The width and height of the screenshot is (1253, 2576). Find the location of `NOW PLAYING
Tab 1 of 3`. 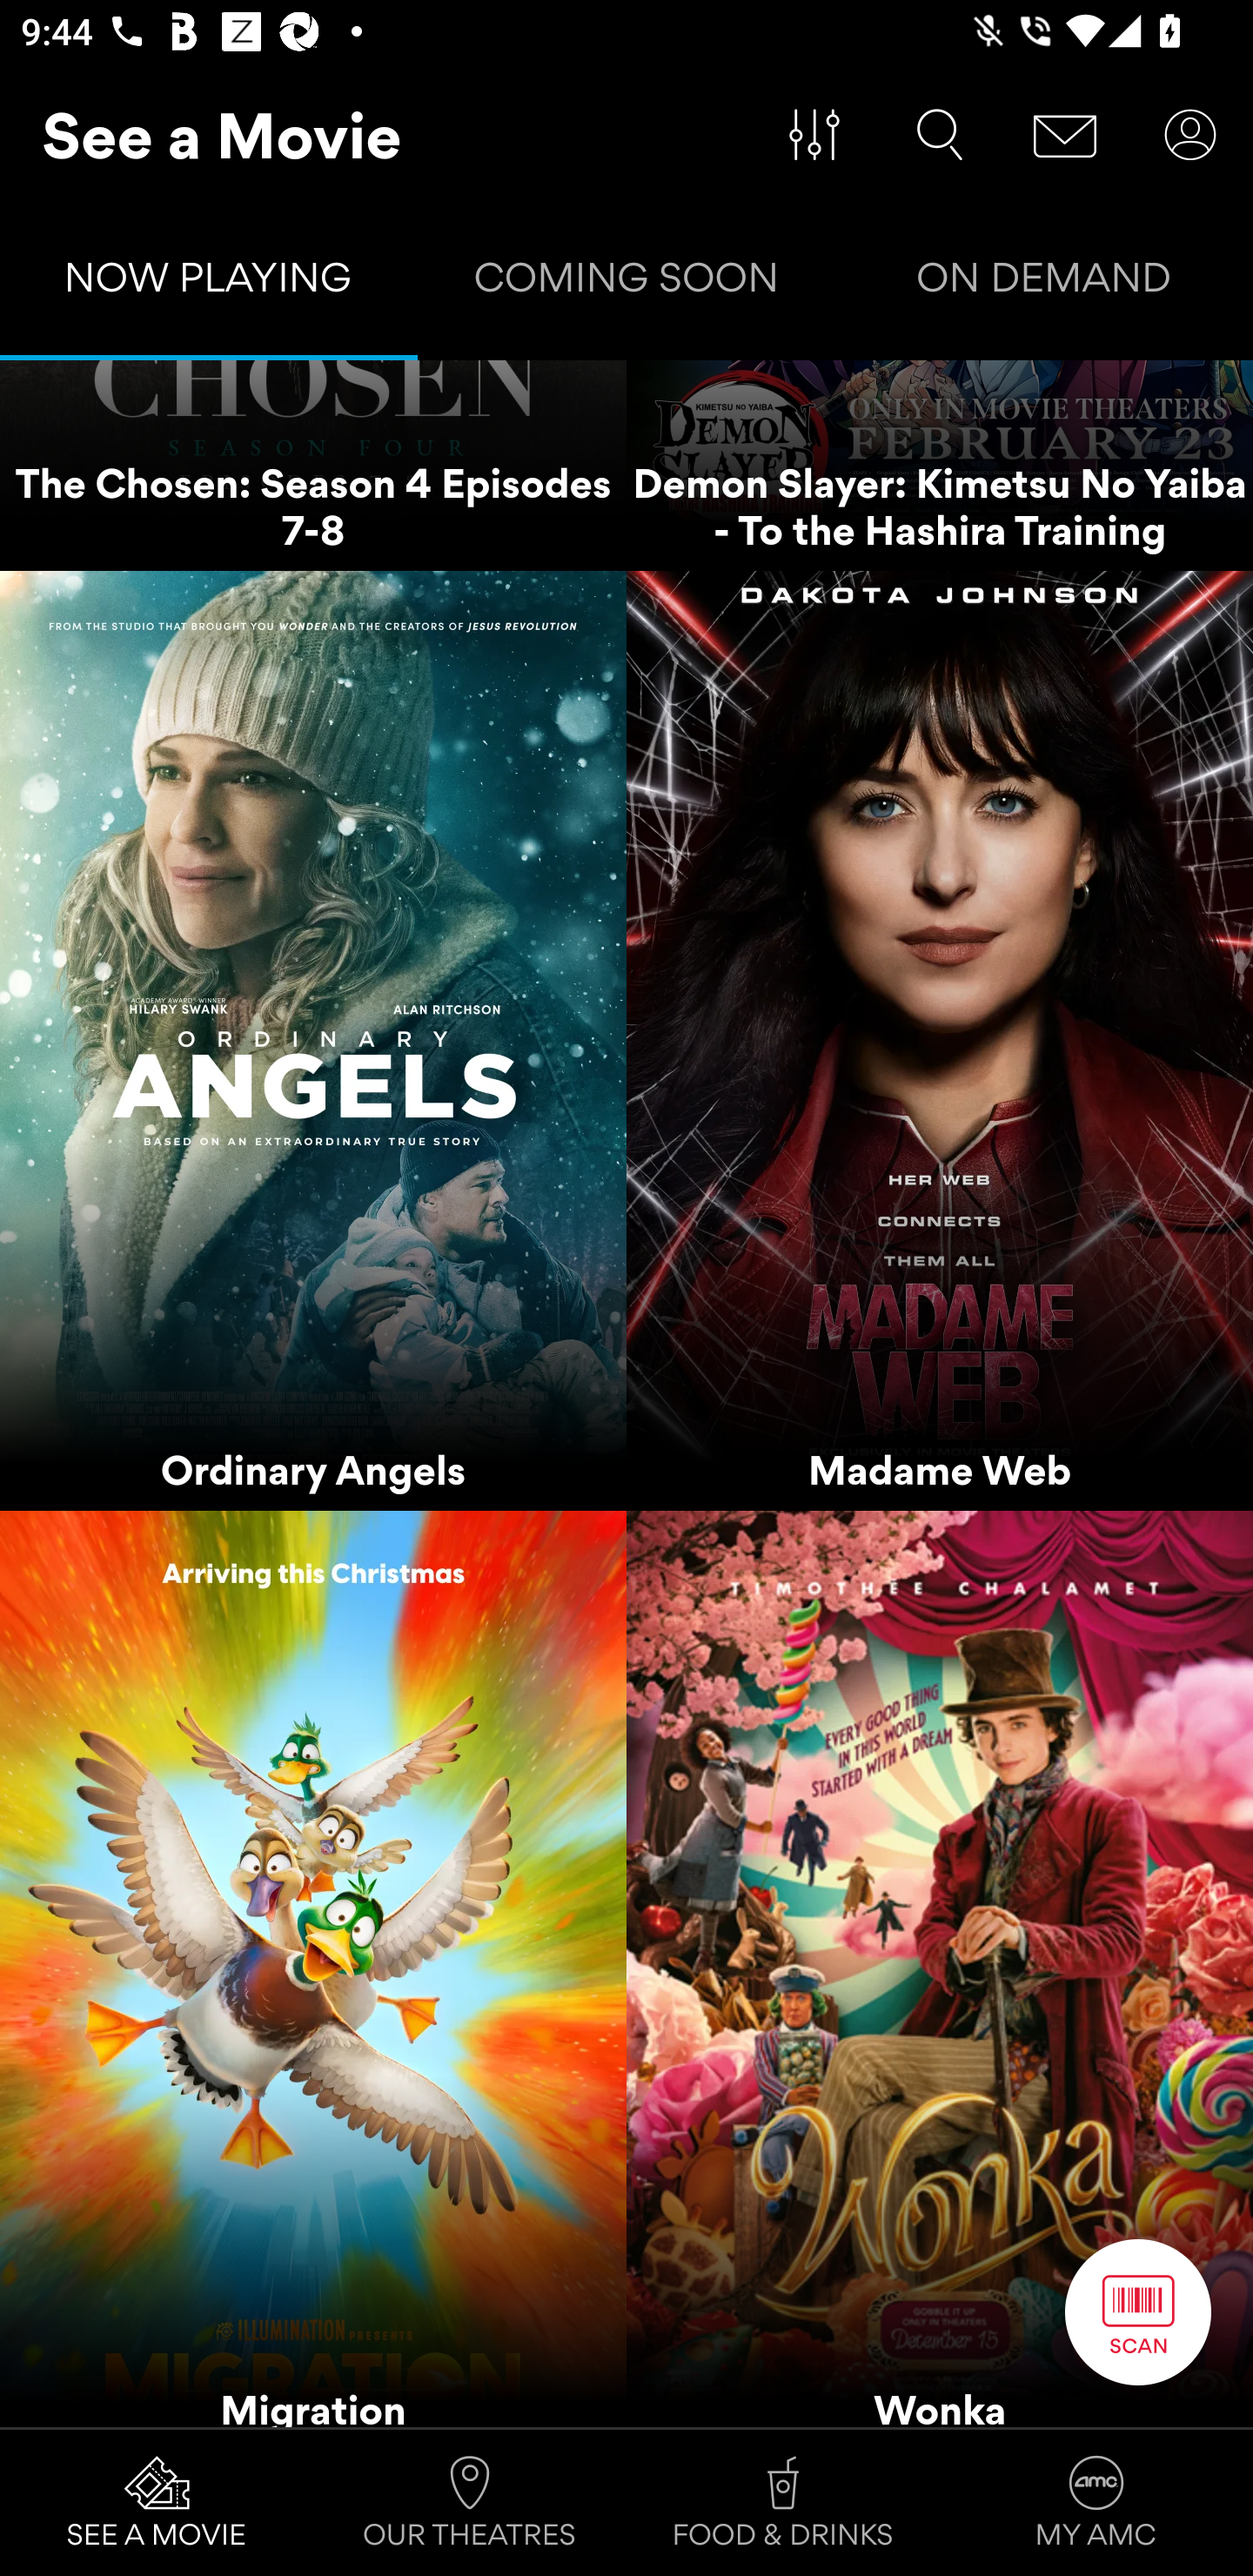

NOW PLAYING
Tab 1 of 3 is located at coordinates (209, 284).